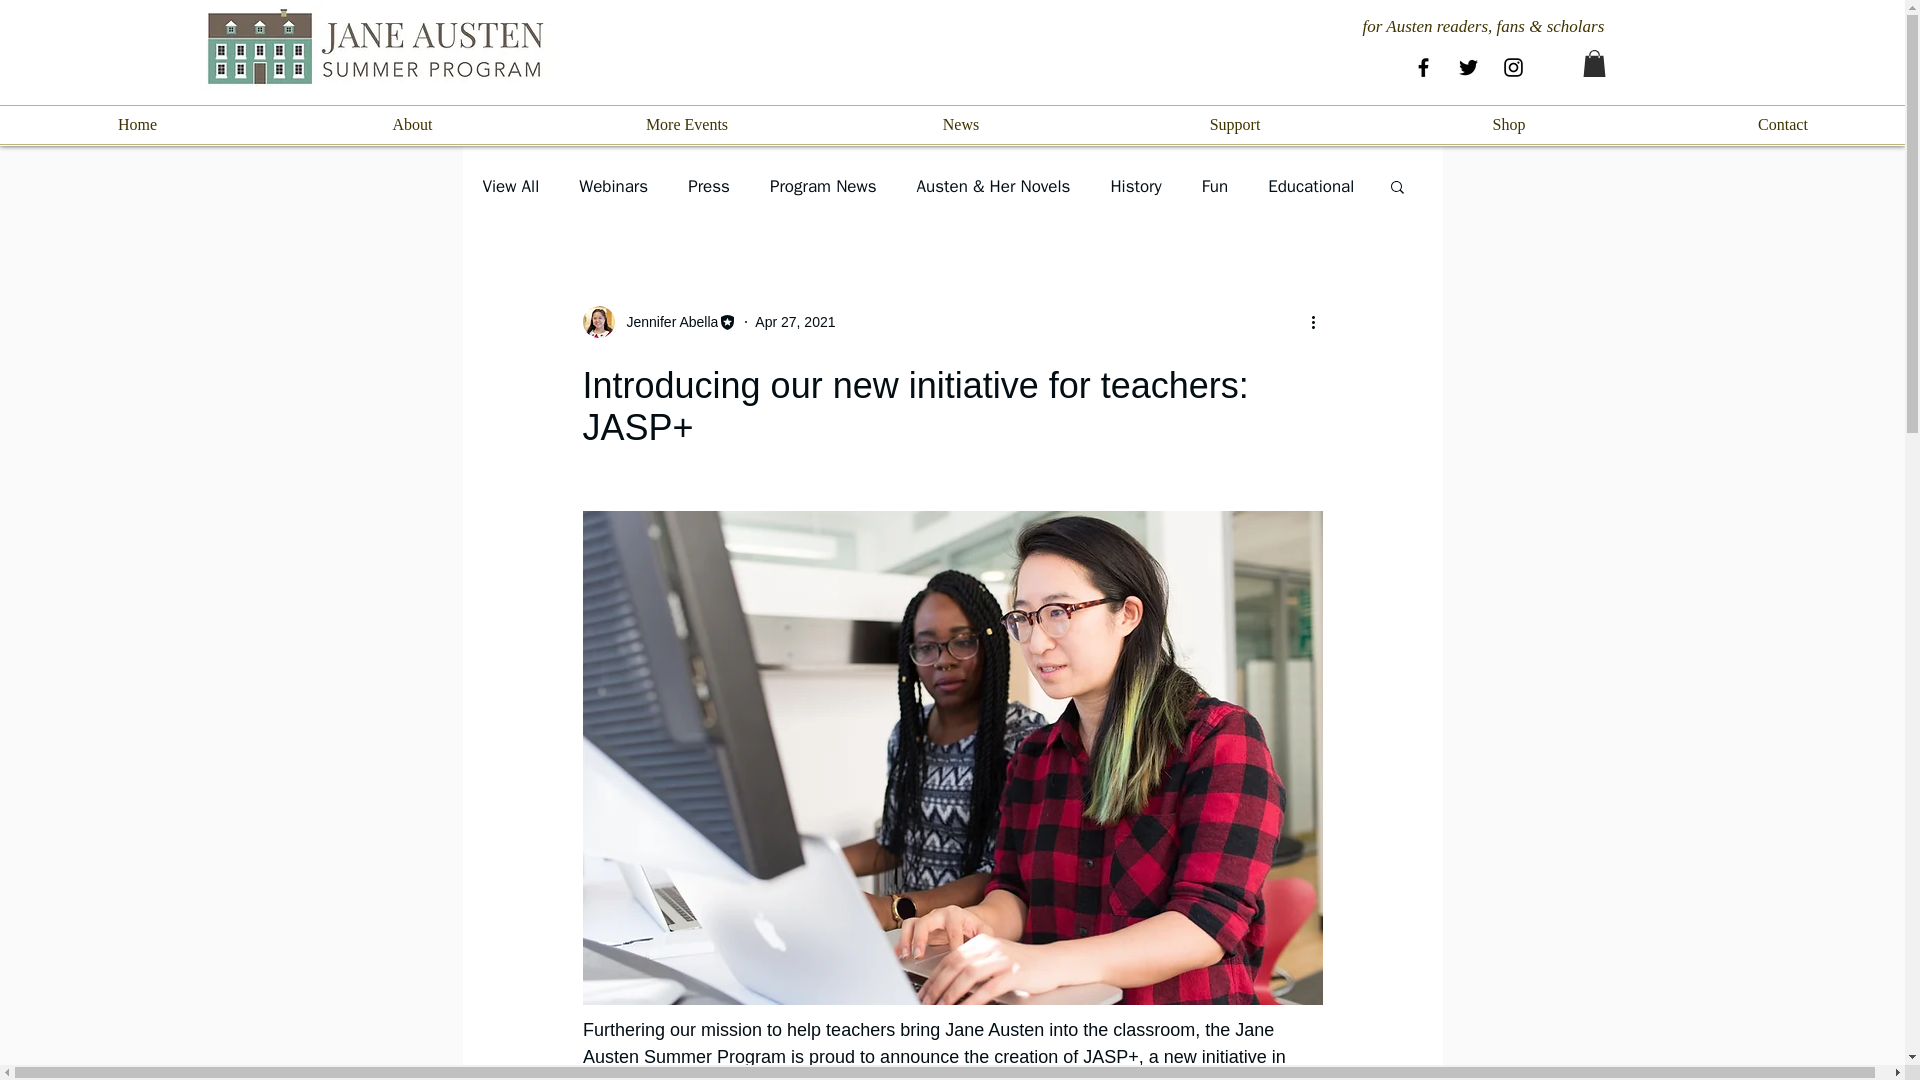 The height and width of the screenshot is (1080, 1920). Describe the element at coordinates (960, 124) in the screenshot. I see `News` at that location.